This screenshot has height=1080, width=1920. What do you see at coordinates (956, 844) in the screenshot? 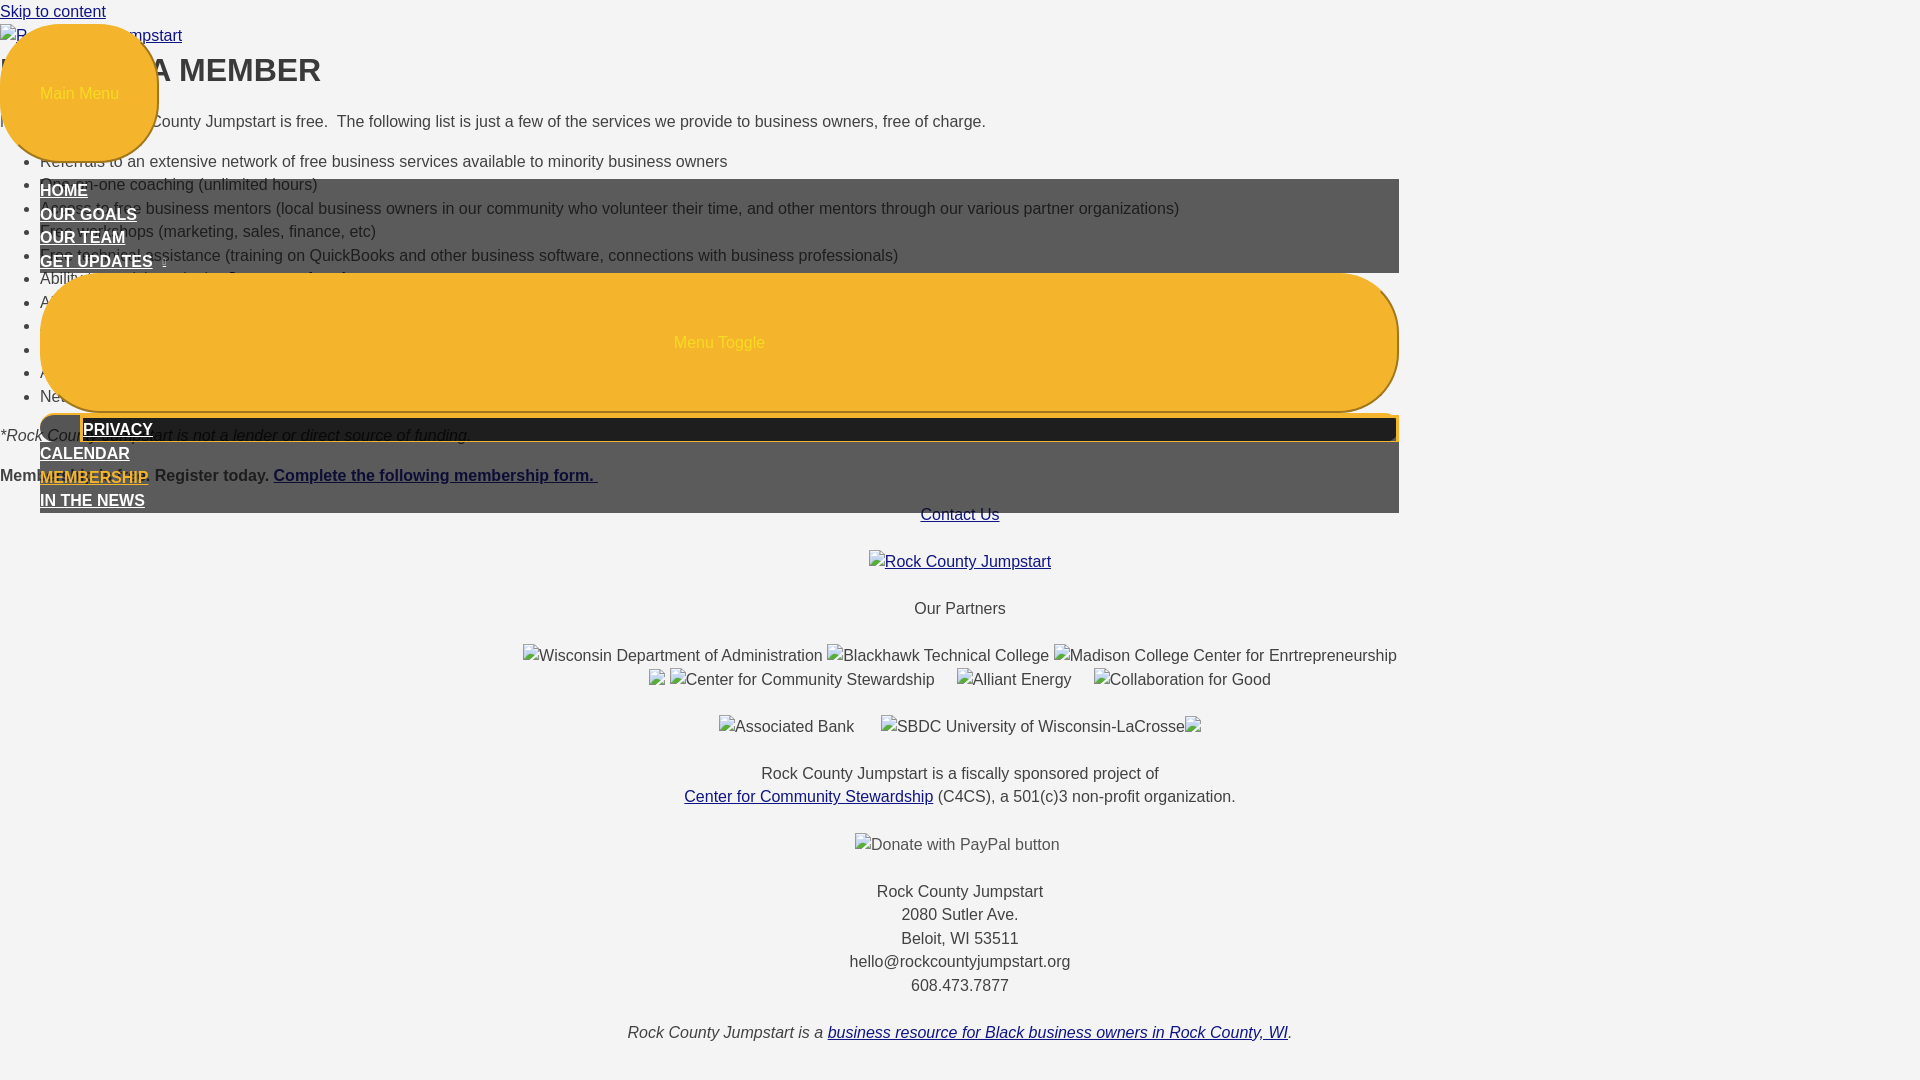
I see `PayPal - The safer, easier way to pay online!` at bounding box center [956, 844].